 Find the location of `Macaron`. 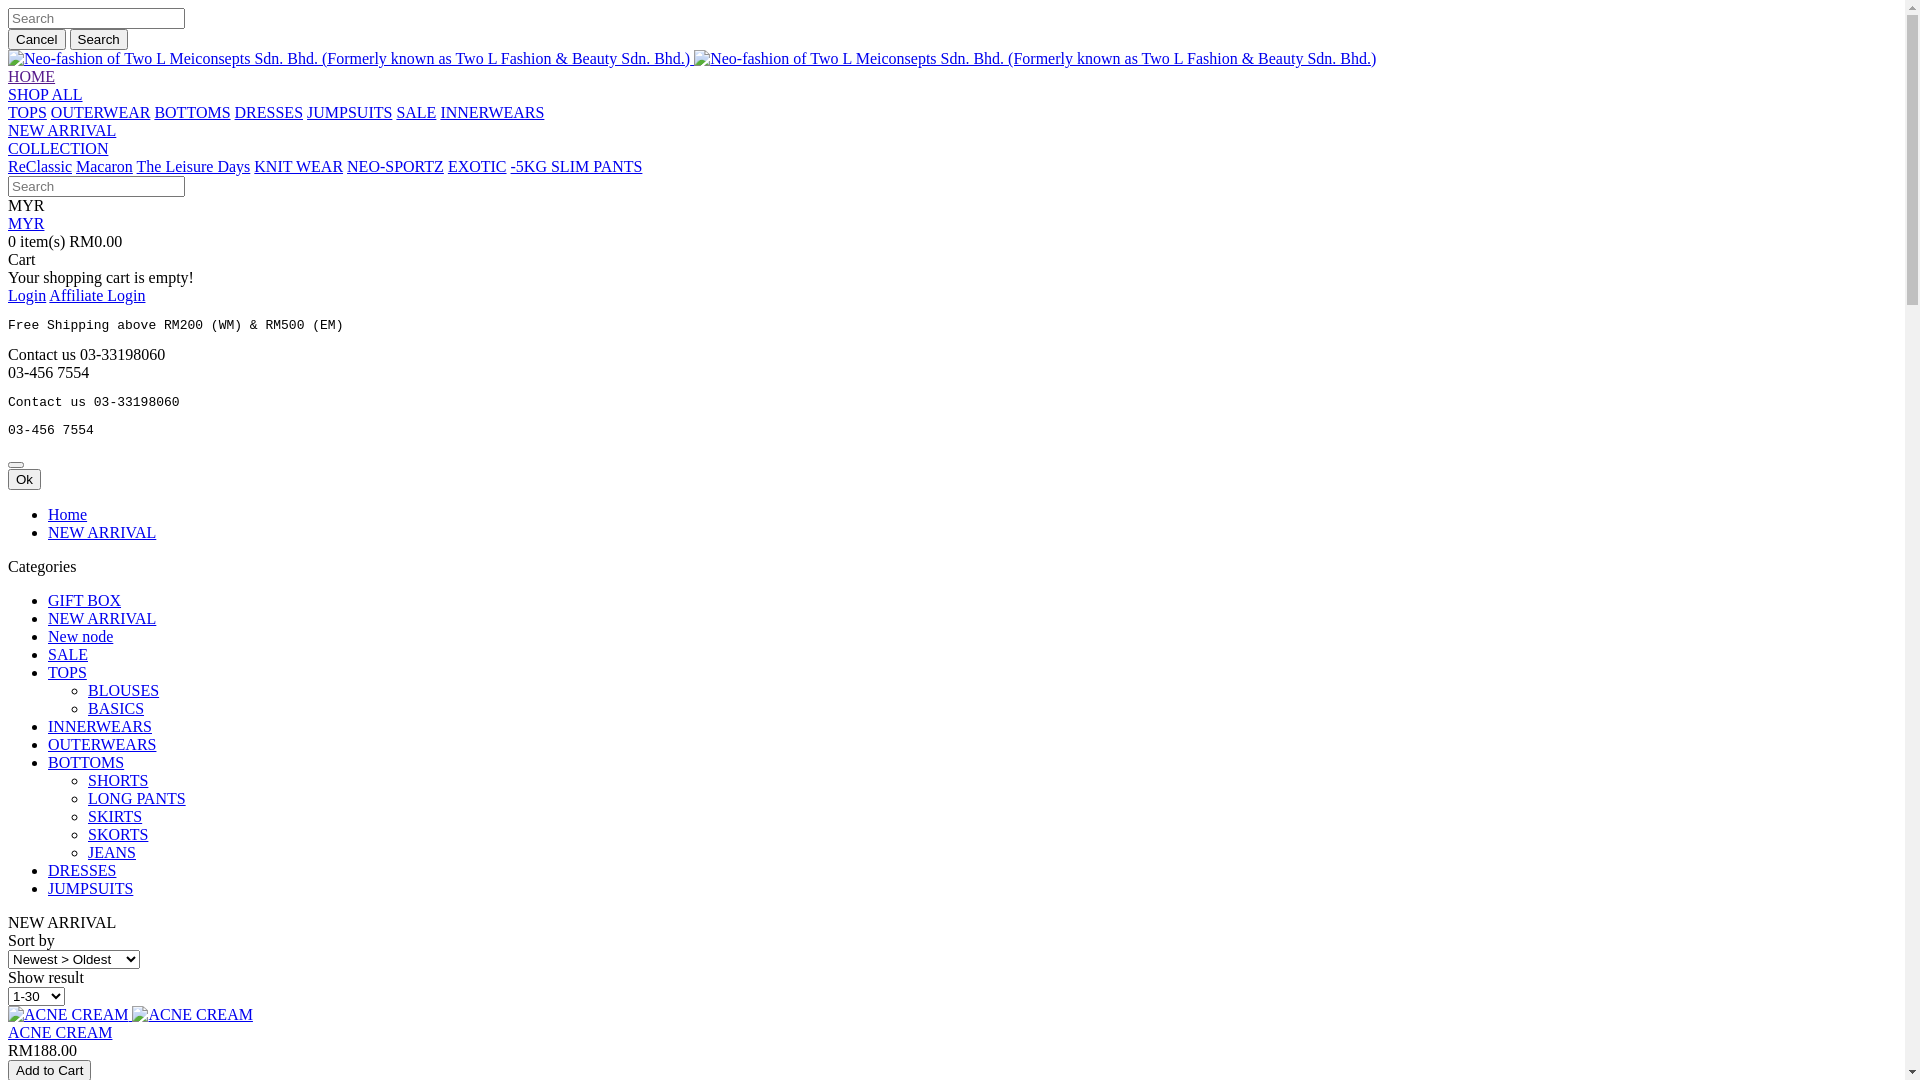

Macaron is located at coordinates (104, 166).